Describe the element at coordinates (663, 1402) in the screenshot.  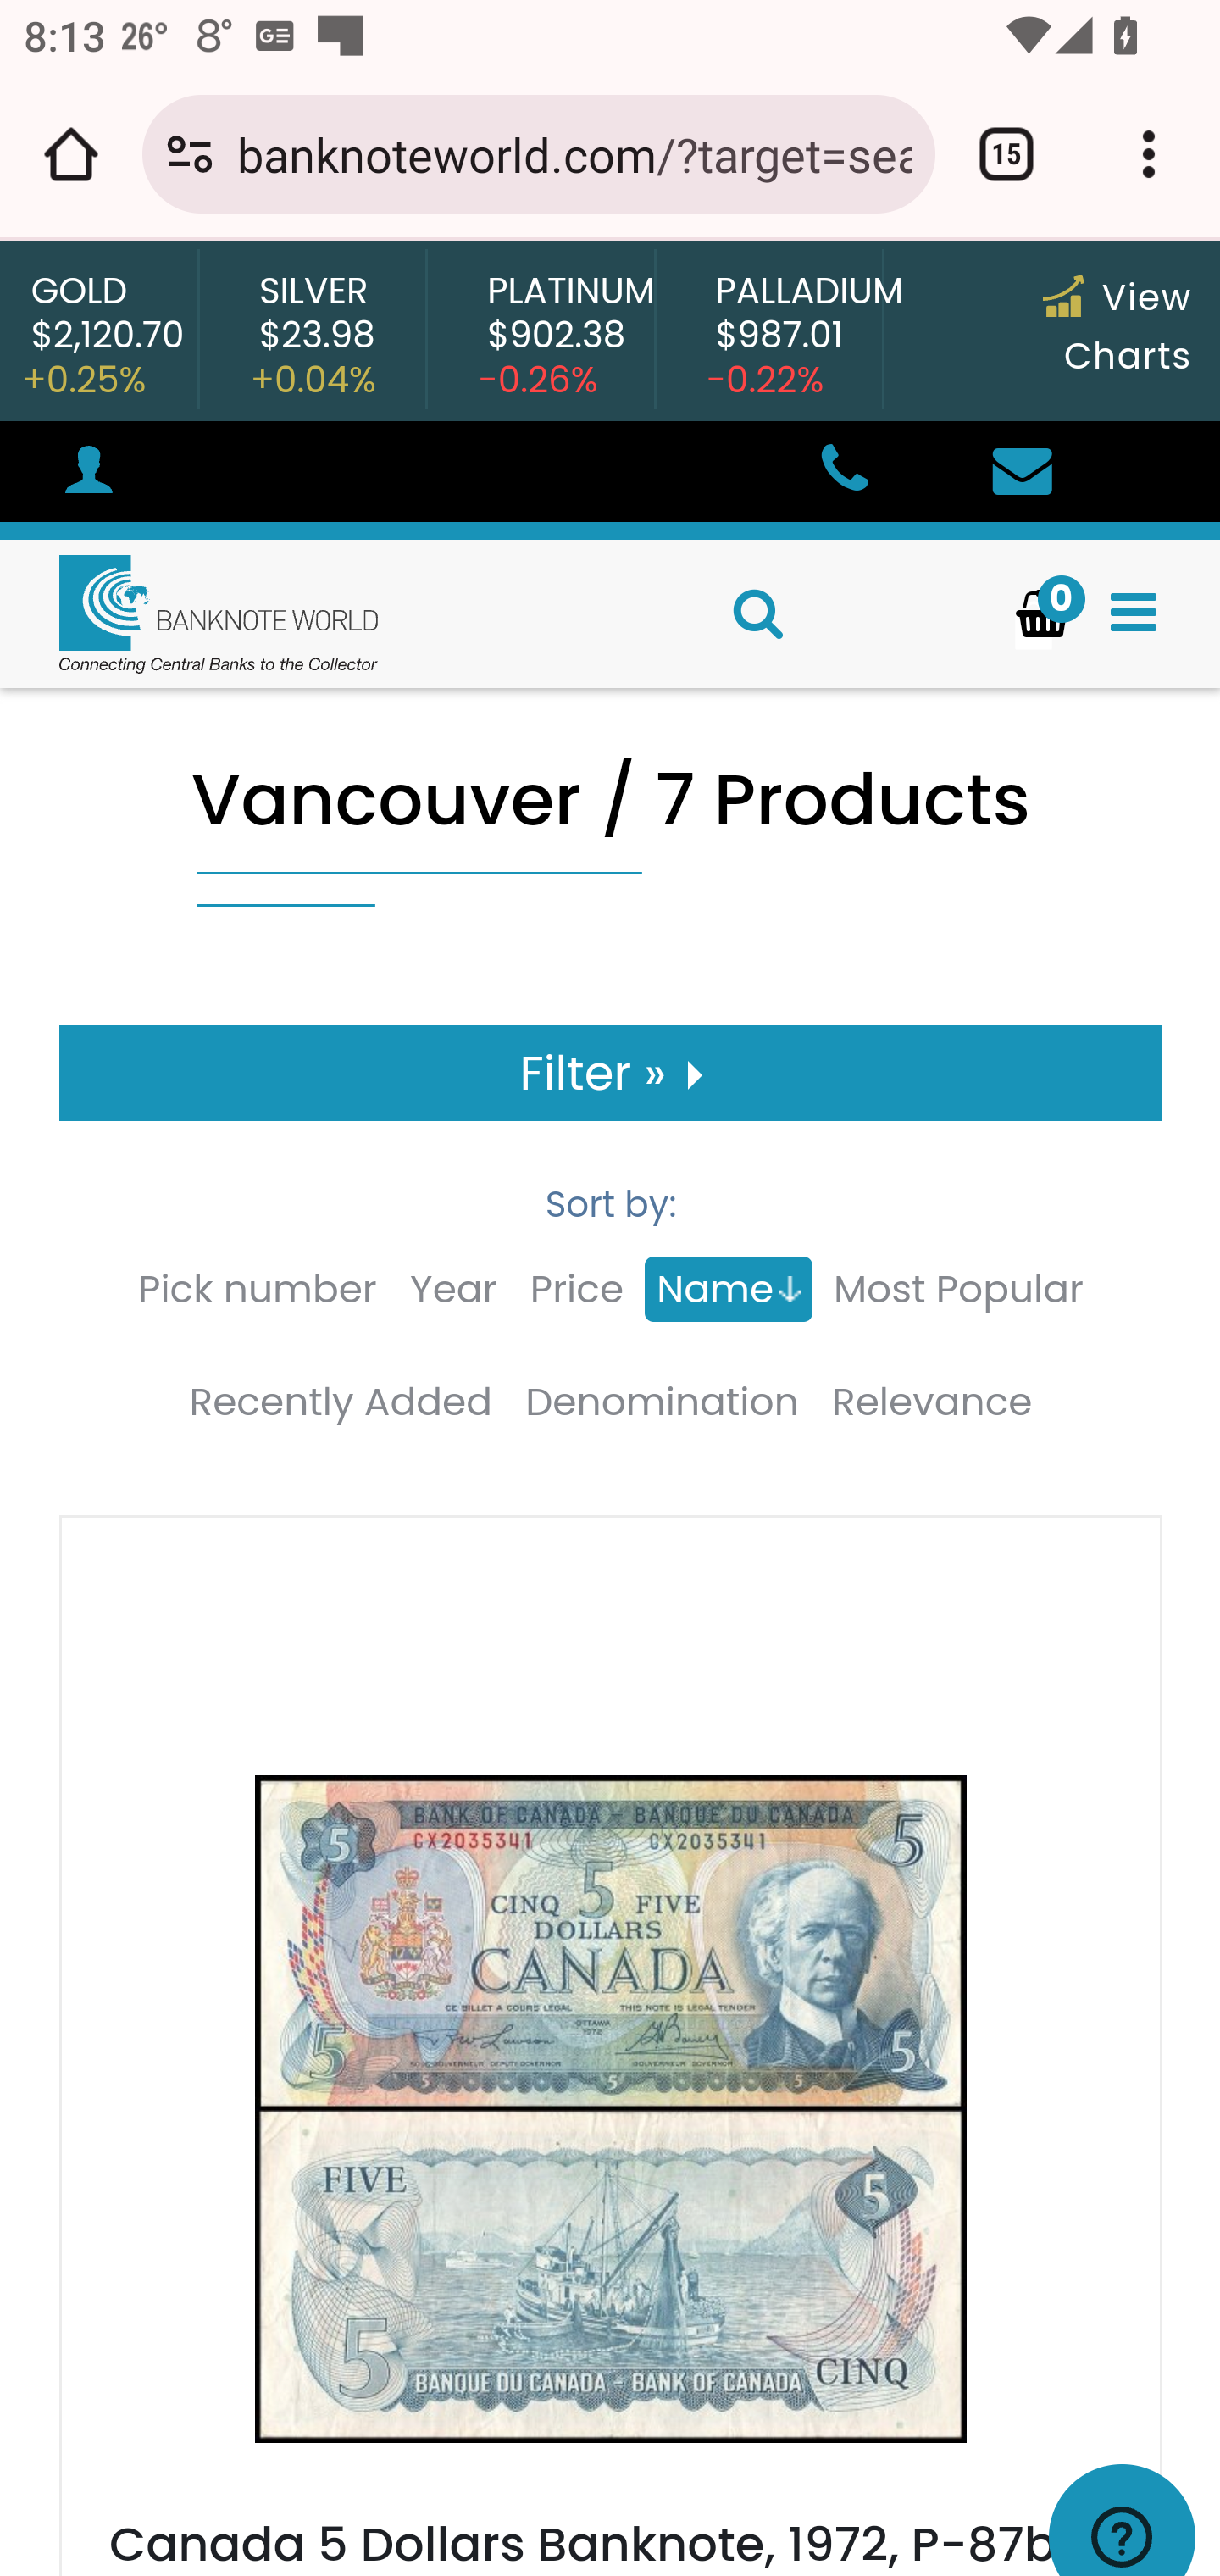
I see `Denomination` at that location.